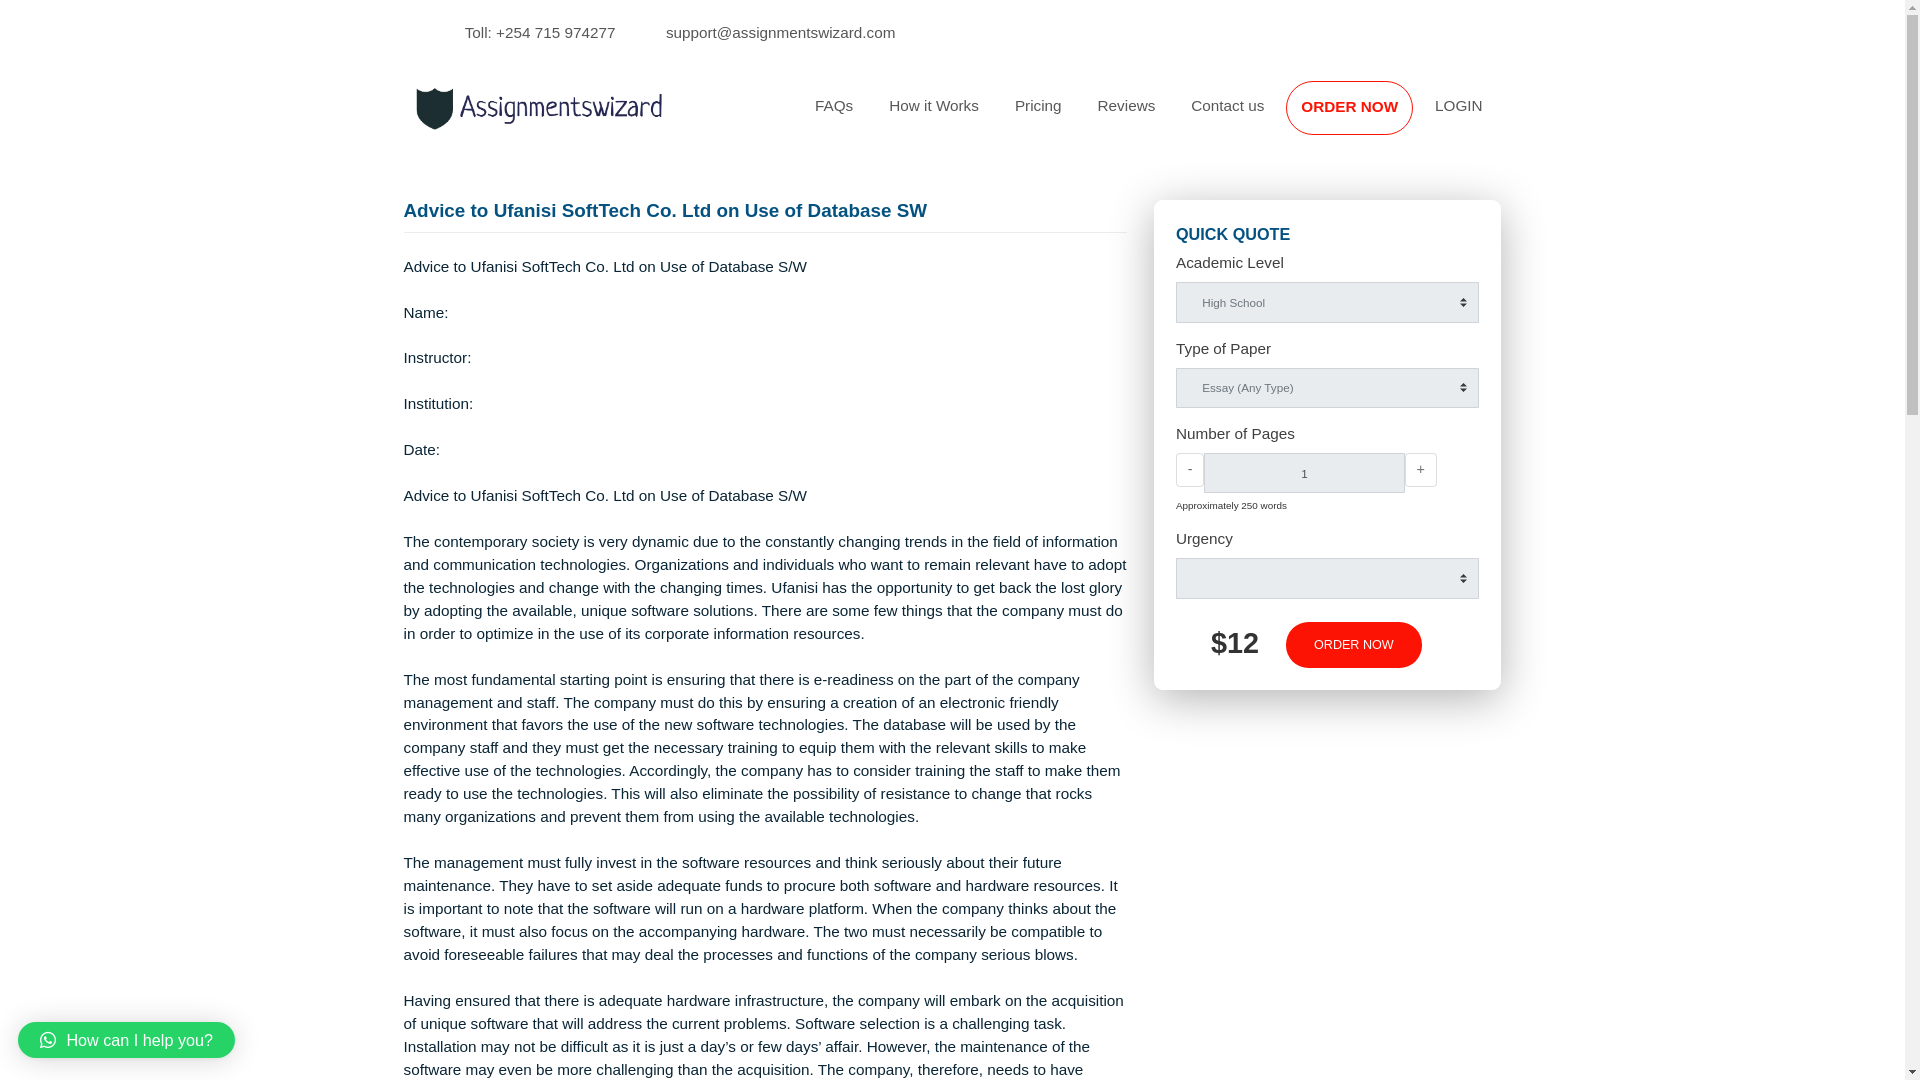  Describe the element at coordinates (1504, 716) in the screenshot. I see `ORDER NOW` at that location.